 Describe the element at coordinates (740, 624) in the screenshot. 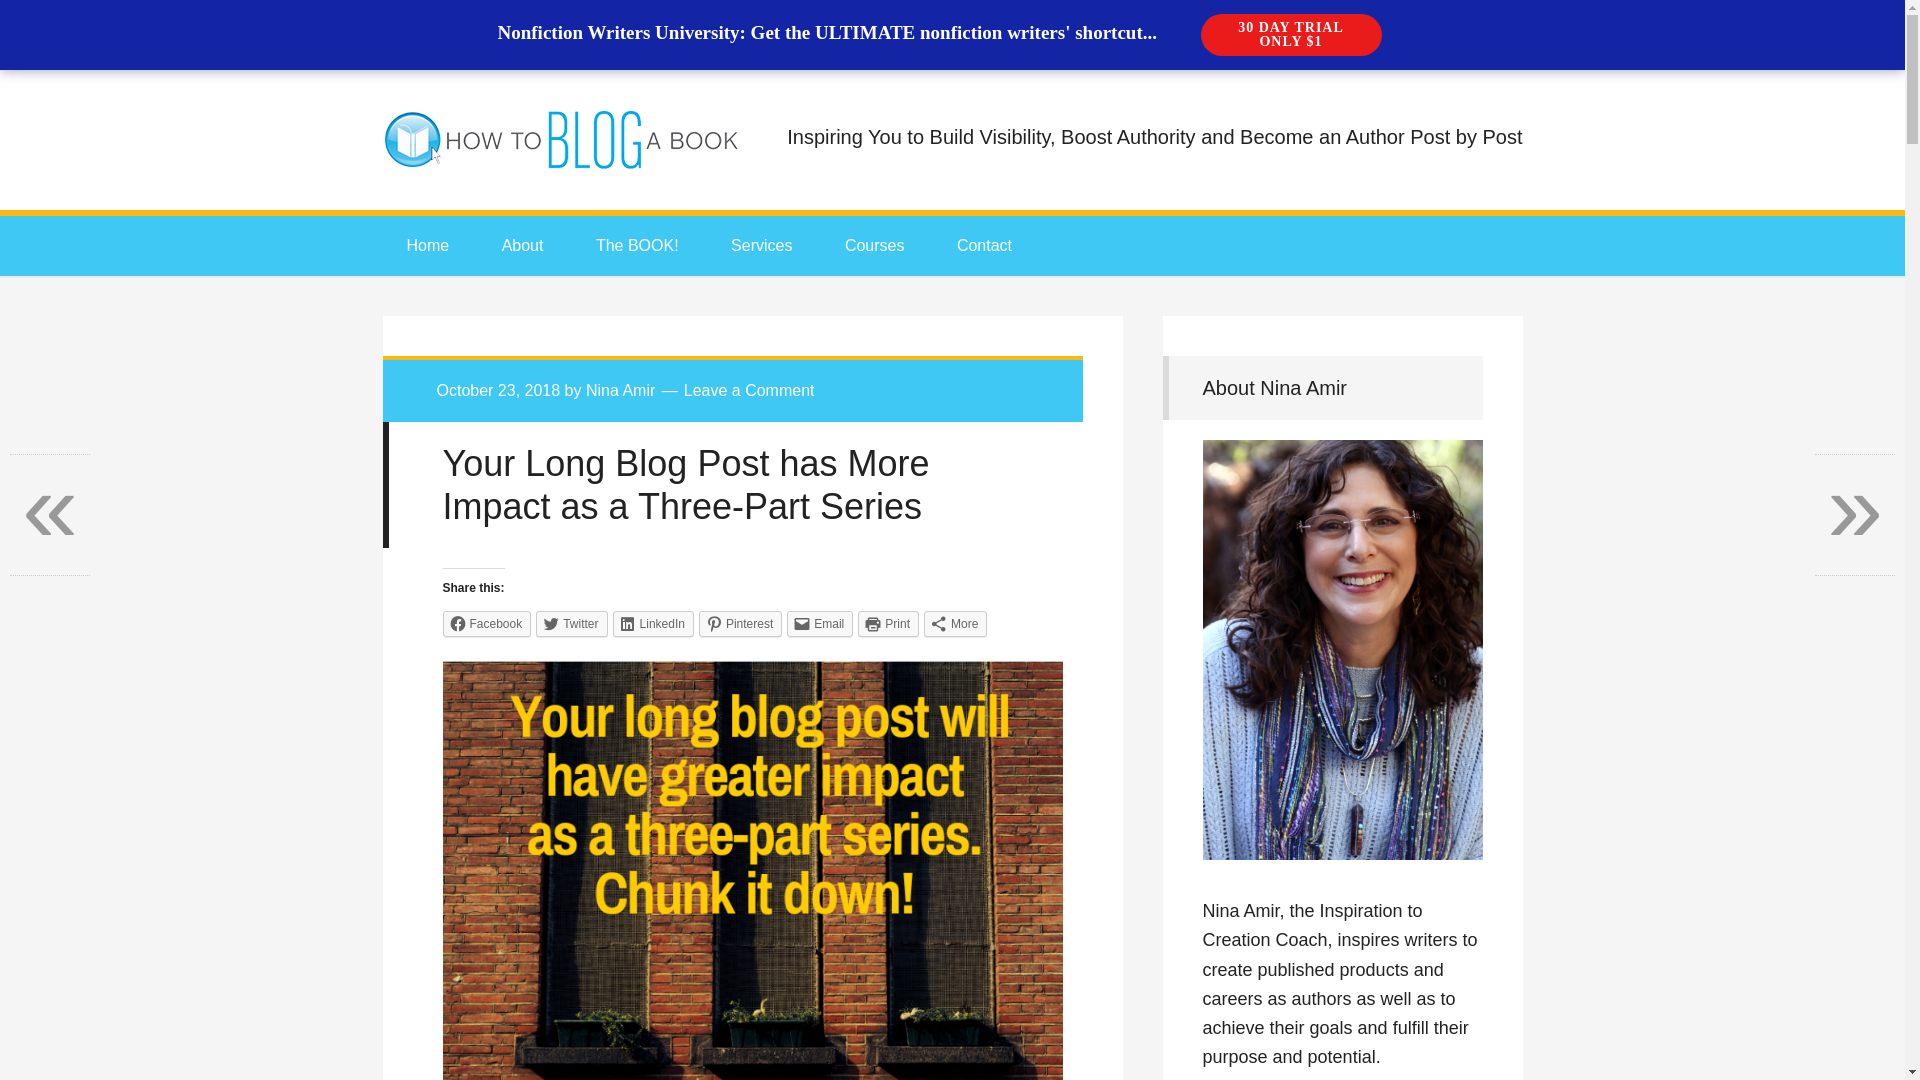

I see `Click to share on Pinterest` at that location.